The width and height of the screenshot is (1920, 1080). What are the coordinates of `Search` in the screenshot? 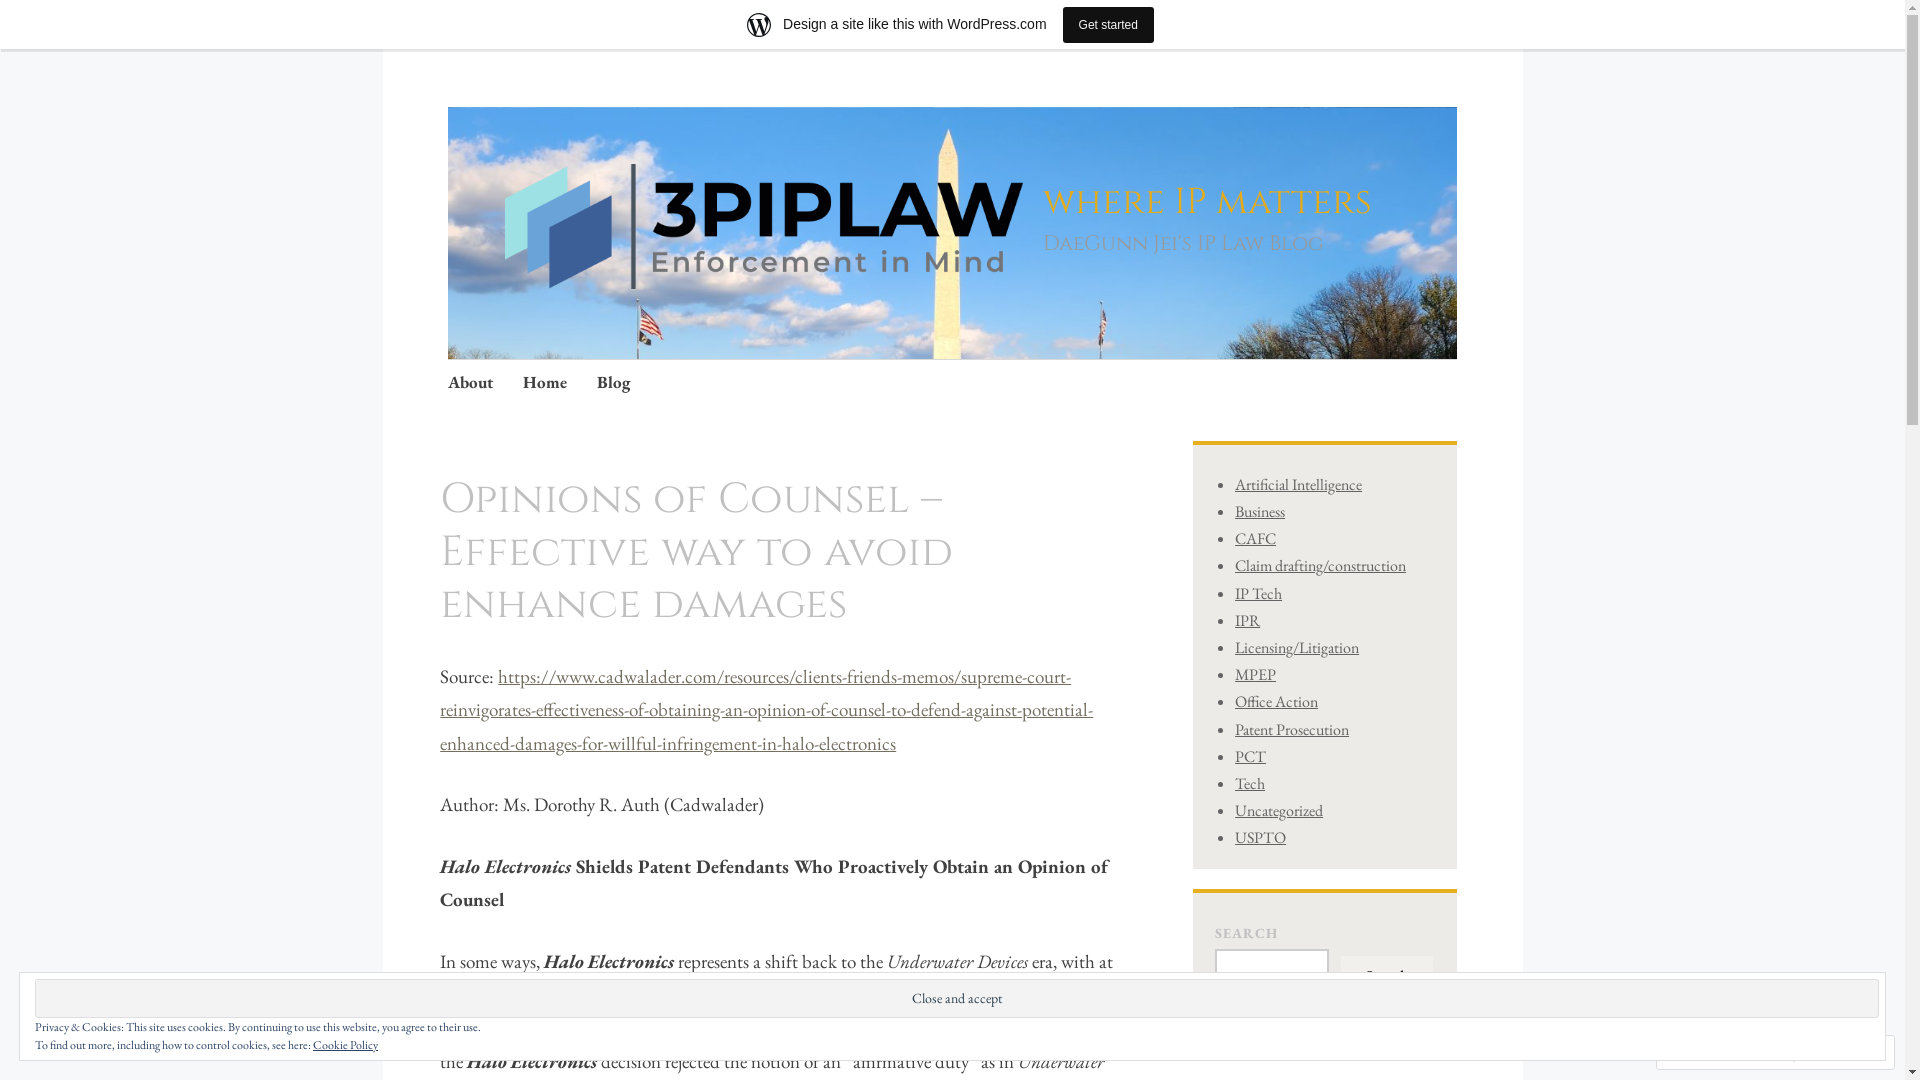 It's located at (1387, 977).